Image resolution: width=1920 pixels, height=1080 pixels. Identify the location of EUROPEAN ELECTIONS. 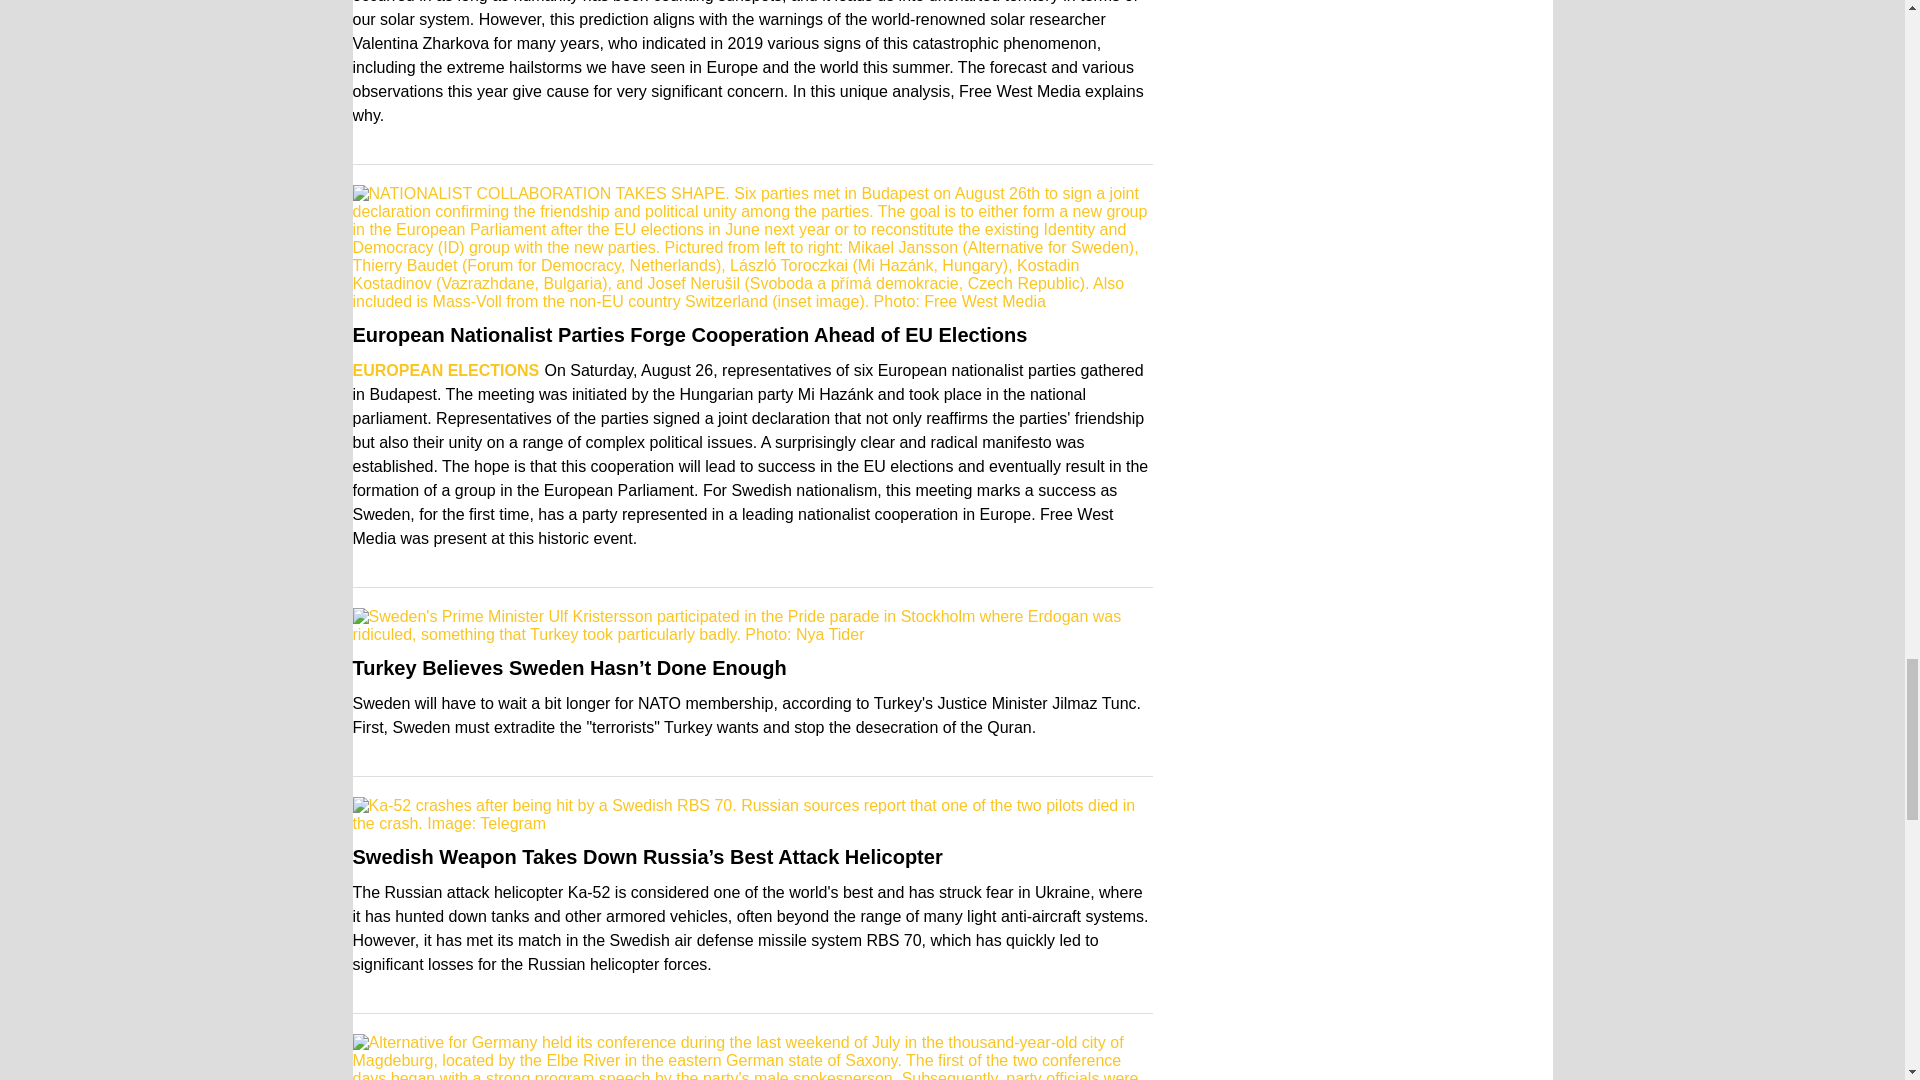
(445, 370).